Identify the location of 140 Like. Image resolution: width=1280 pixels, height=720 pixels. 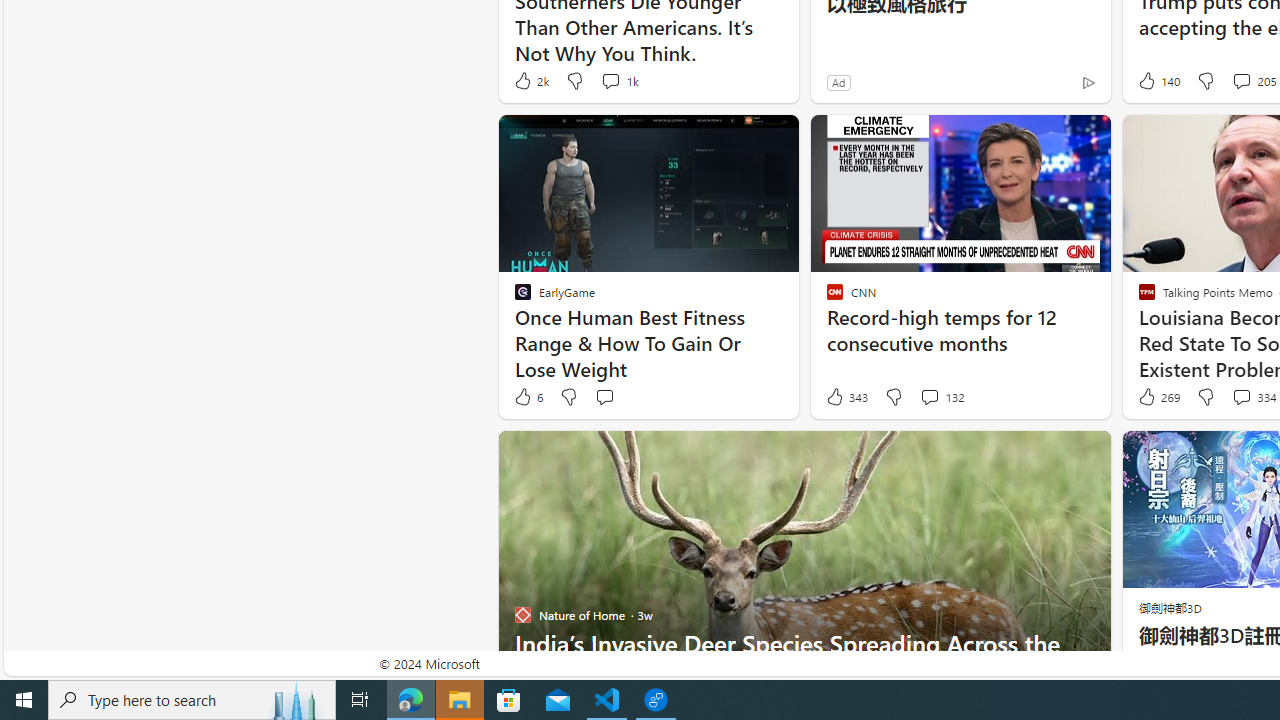
(1157, 80).